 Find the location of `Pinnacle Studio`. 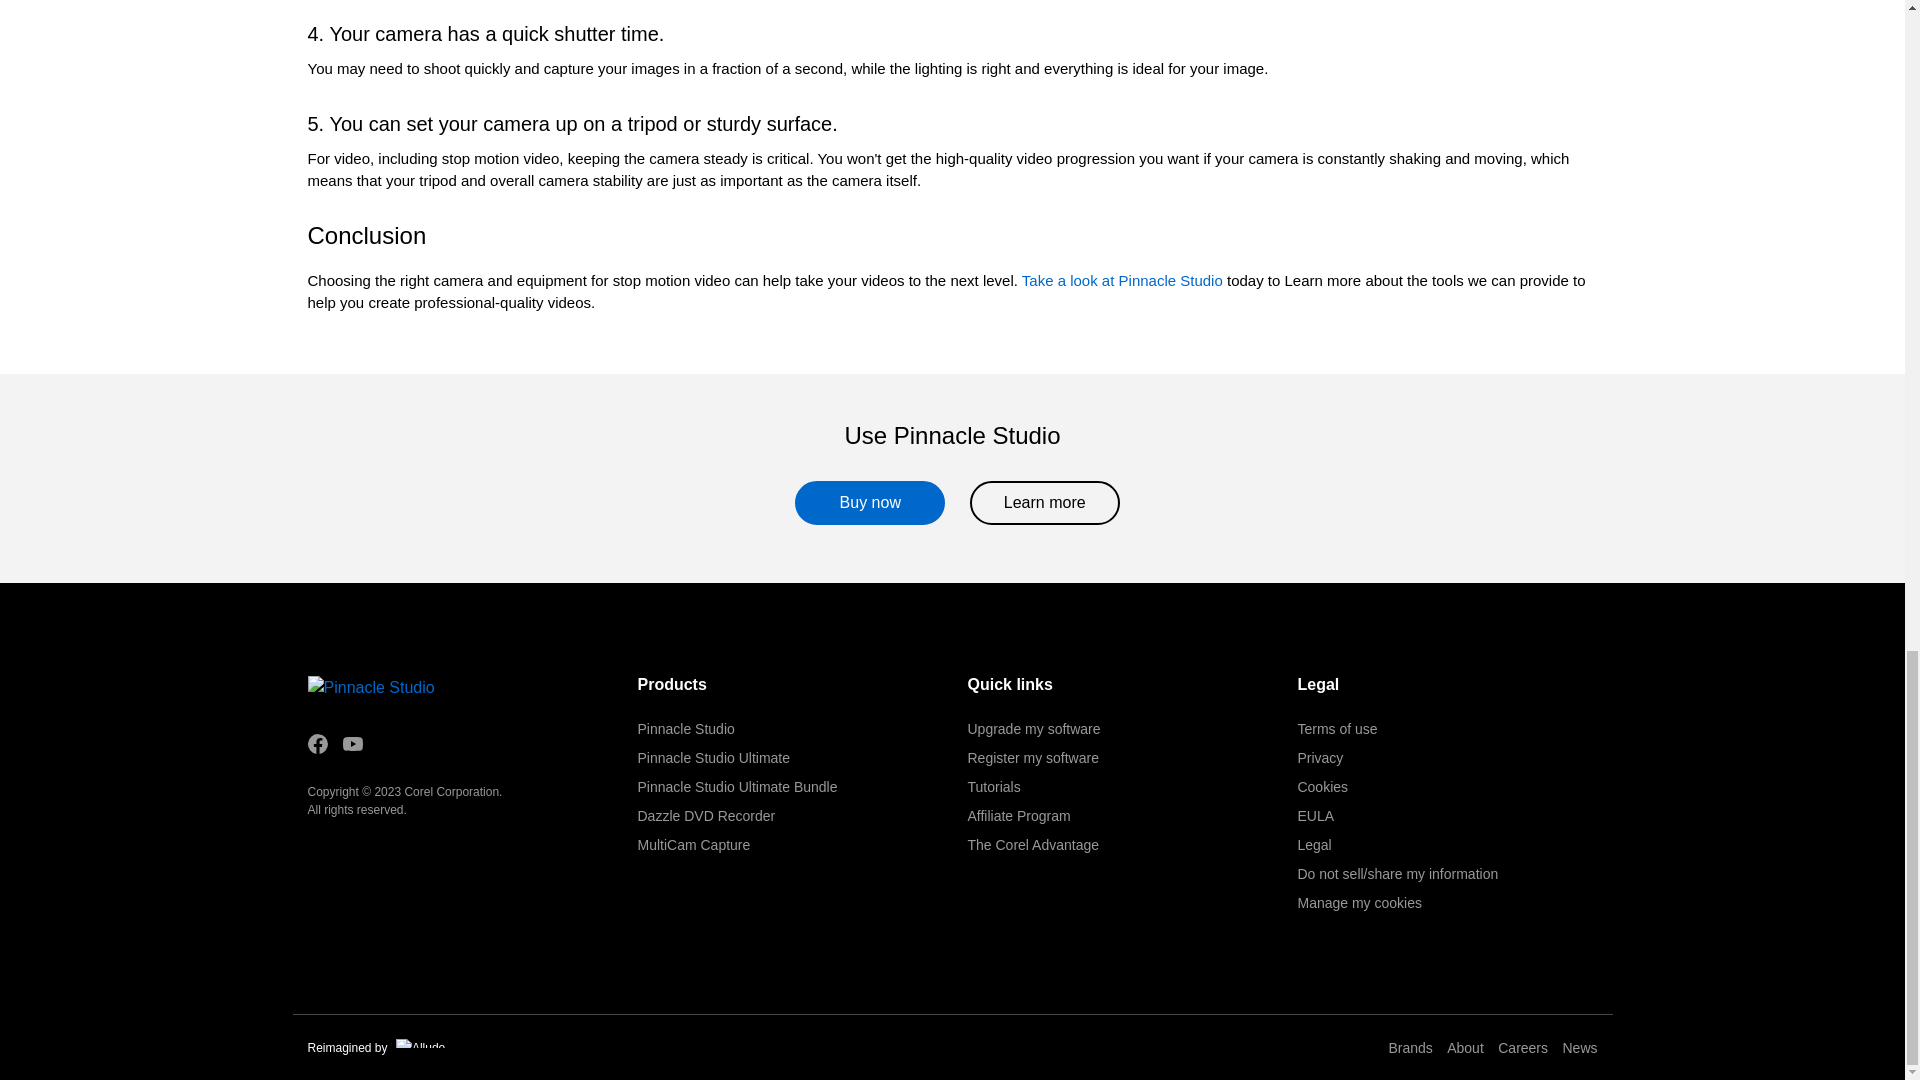

Pinnacle Studio is located at coordinates (408, 688).